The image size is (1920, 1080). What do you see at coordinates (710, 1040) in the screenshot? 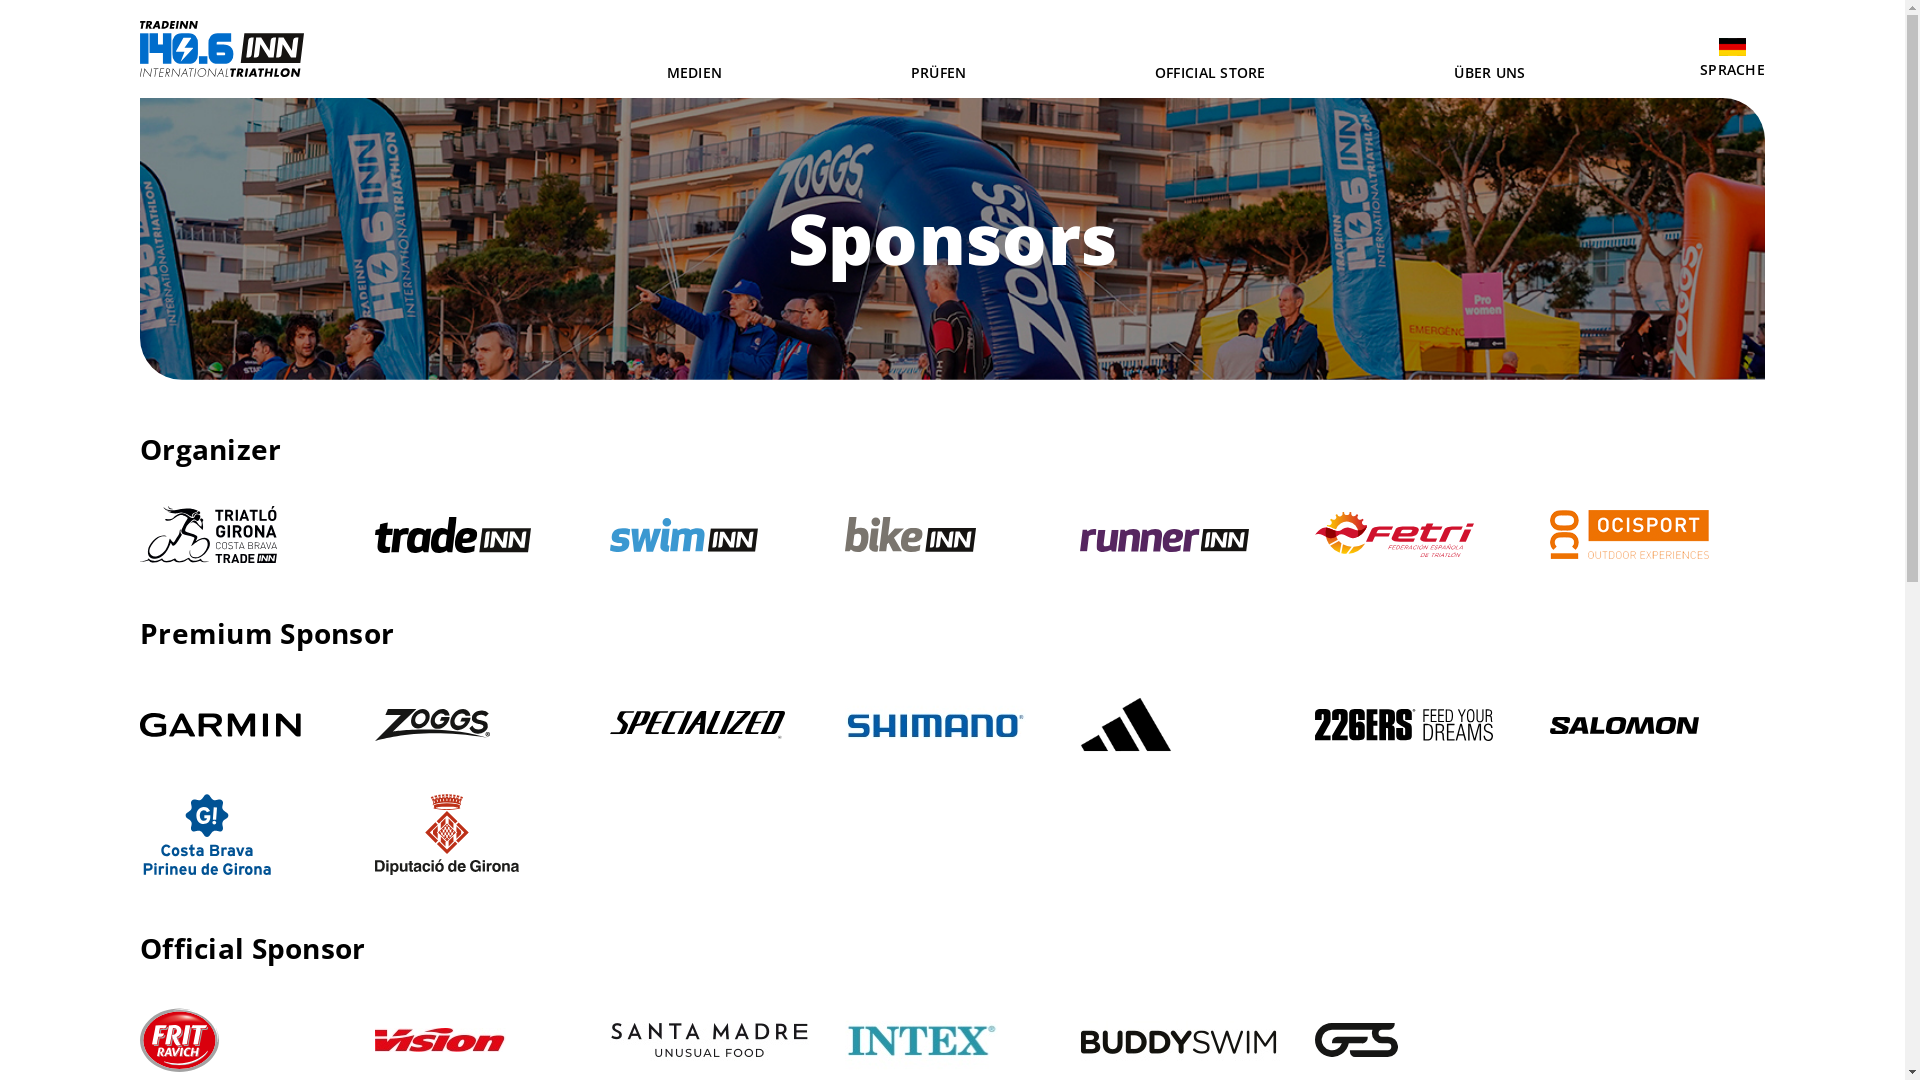
I see `logo santa-madre` at bounding box center [710, 1040].